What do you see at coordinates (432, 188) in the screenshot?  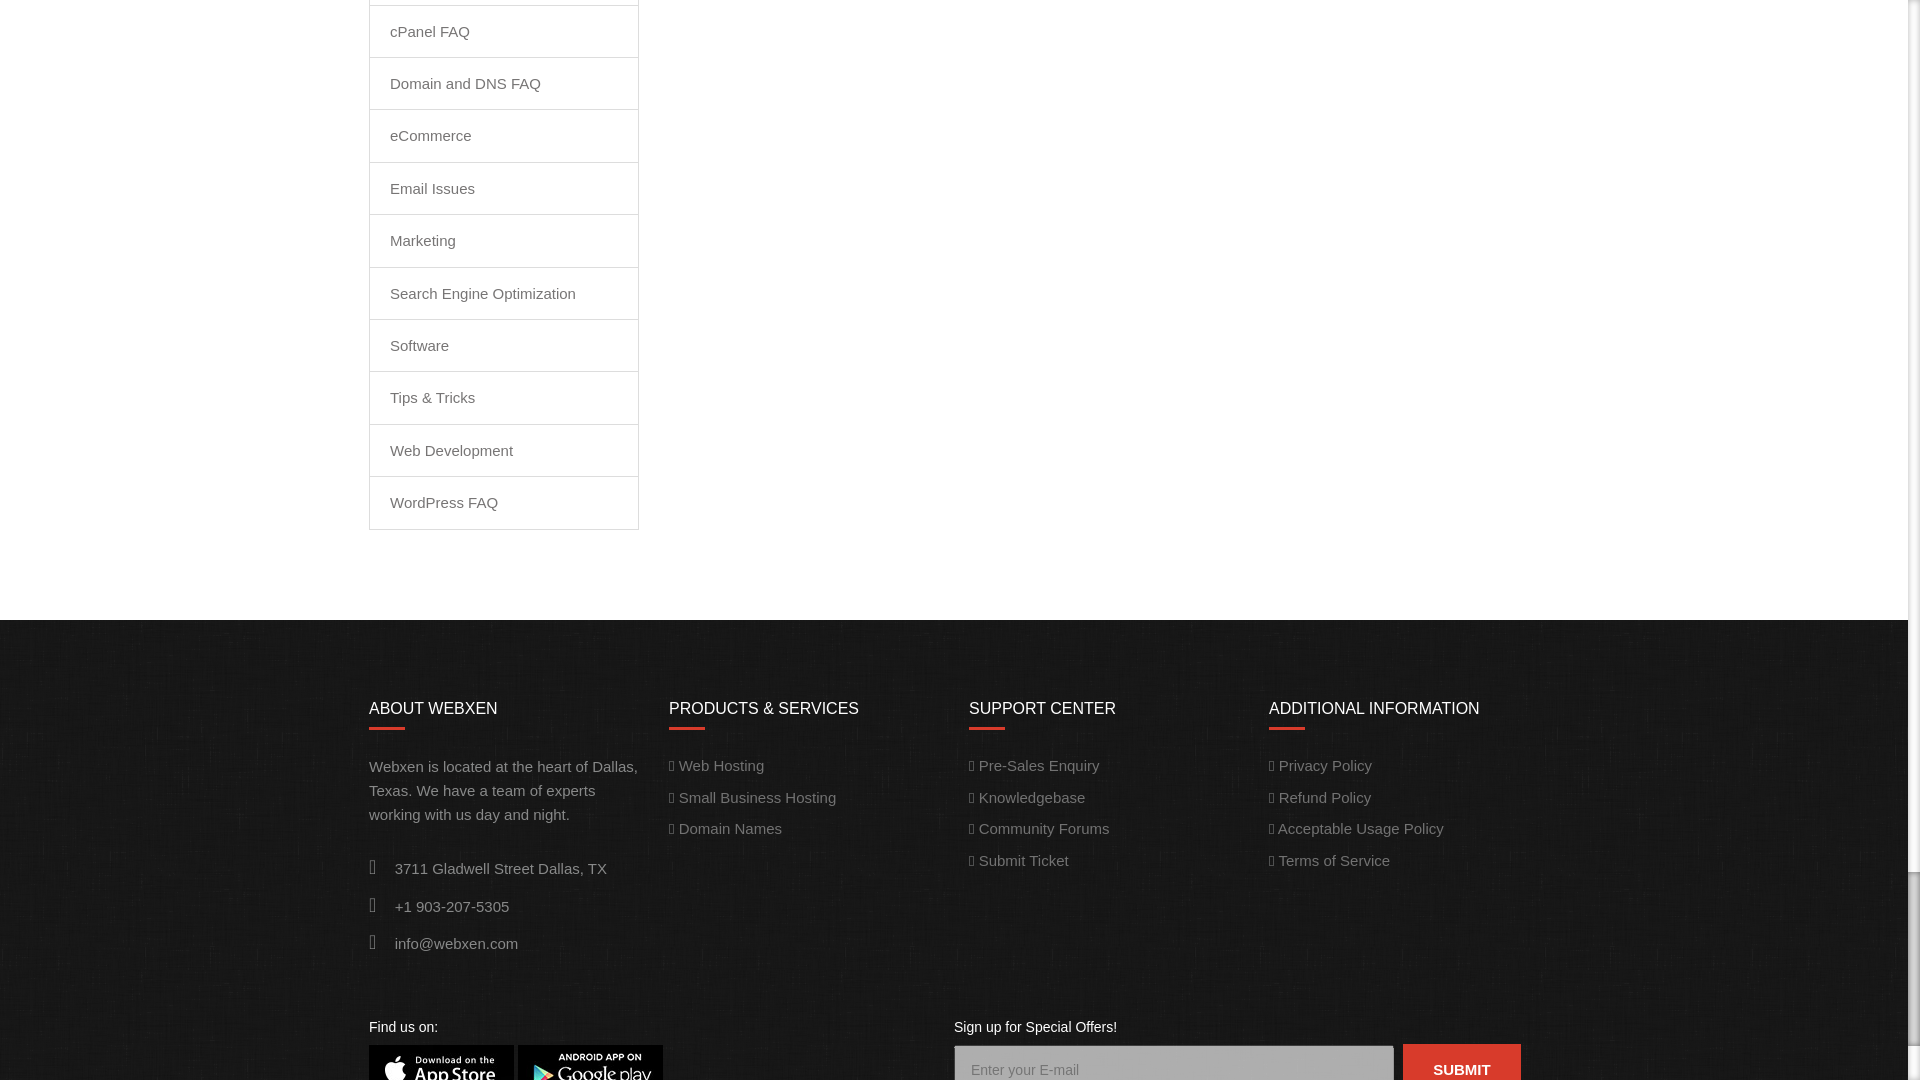 I see `Email Issues` at bounding box center [432, 188].